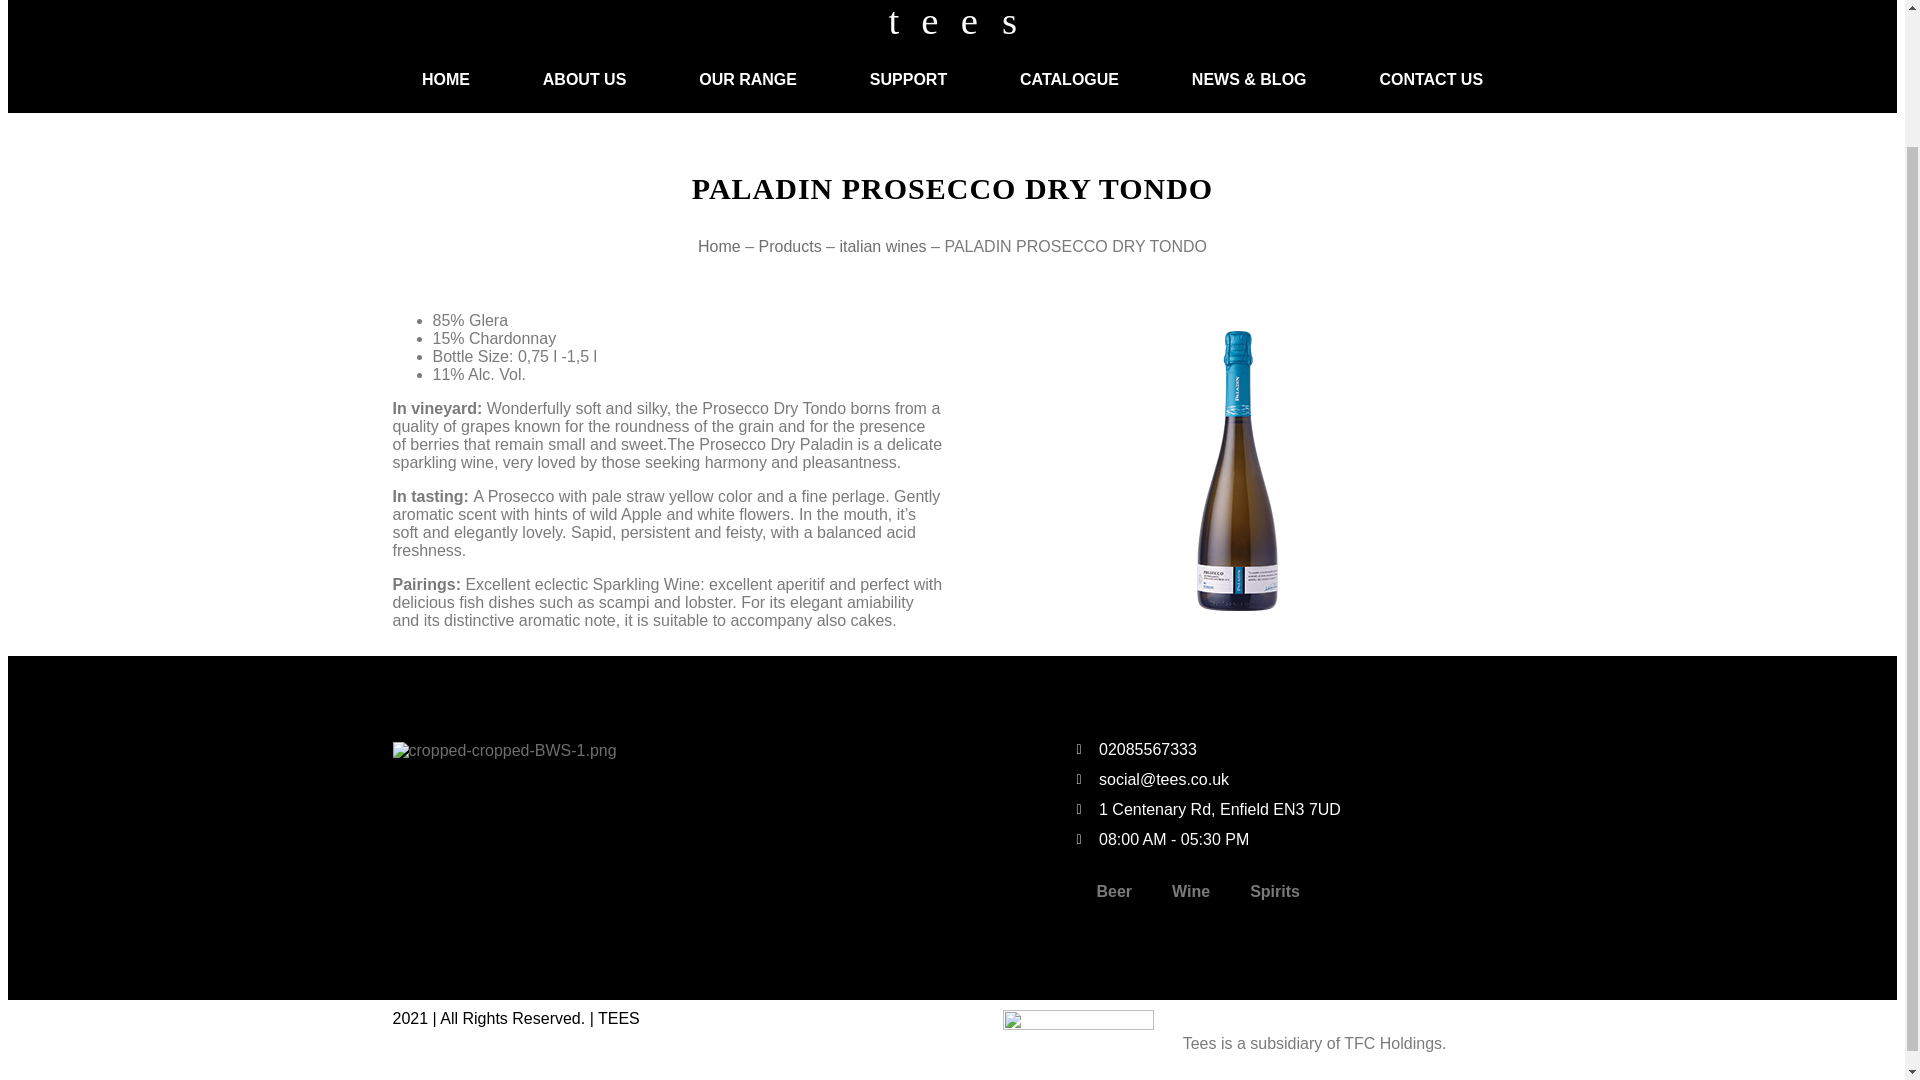  I want to click on 1 Centenary Rd, Enfield EN3 7UD, so click(1294, 810).